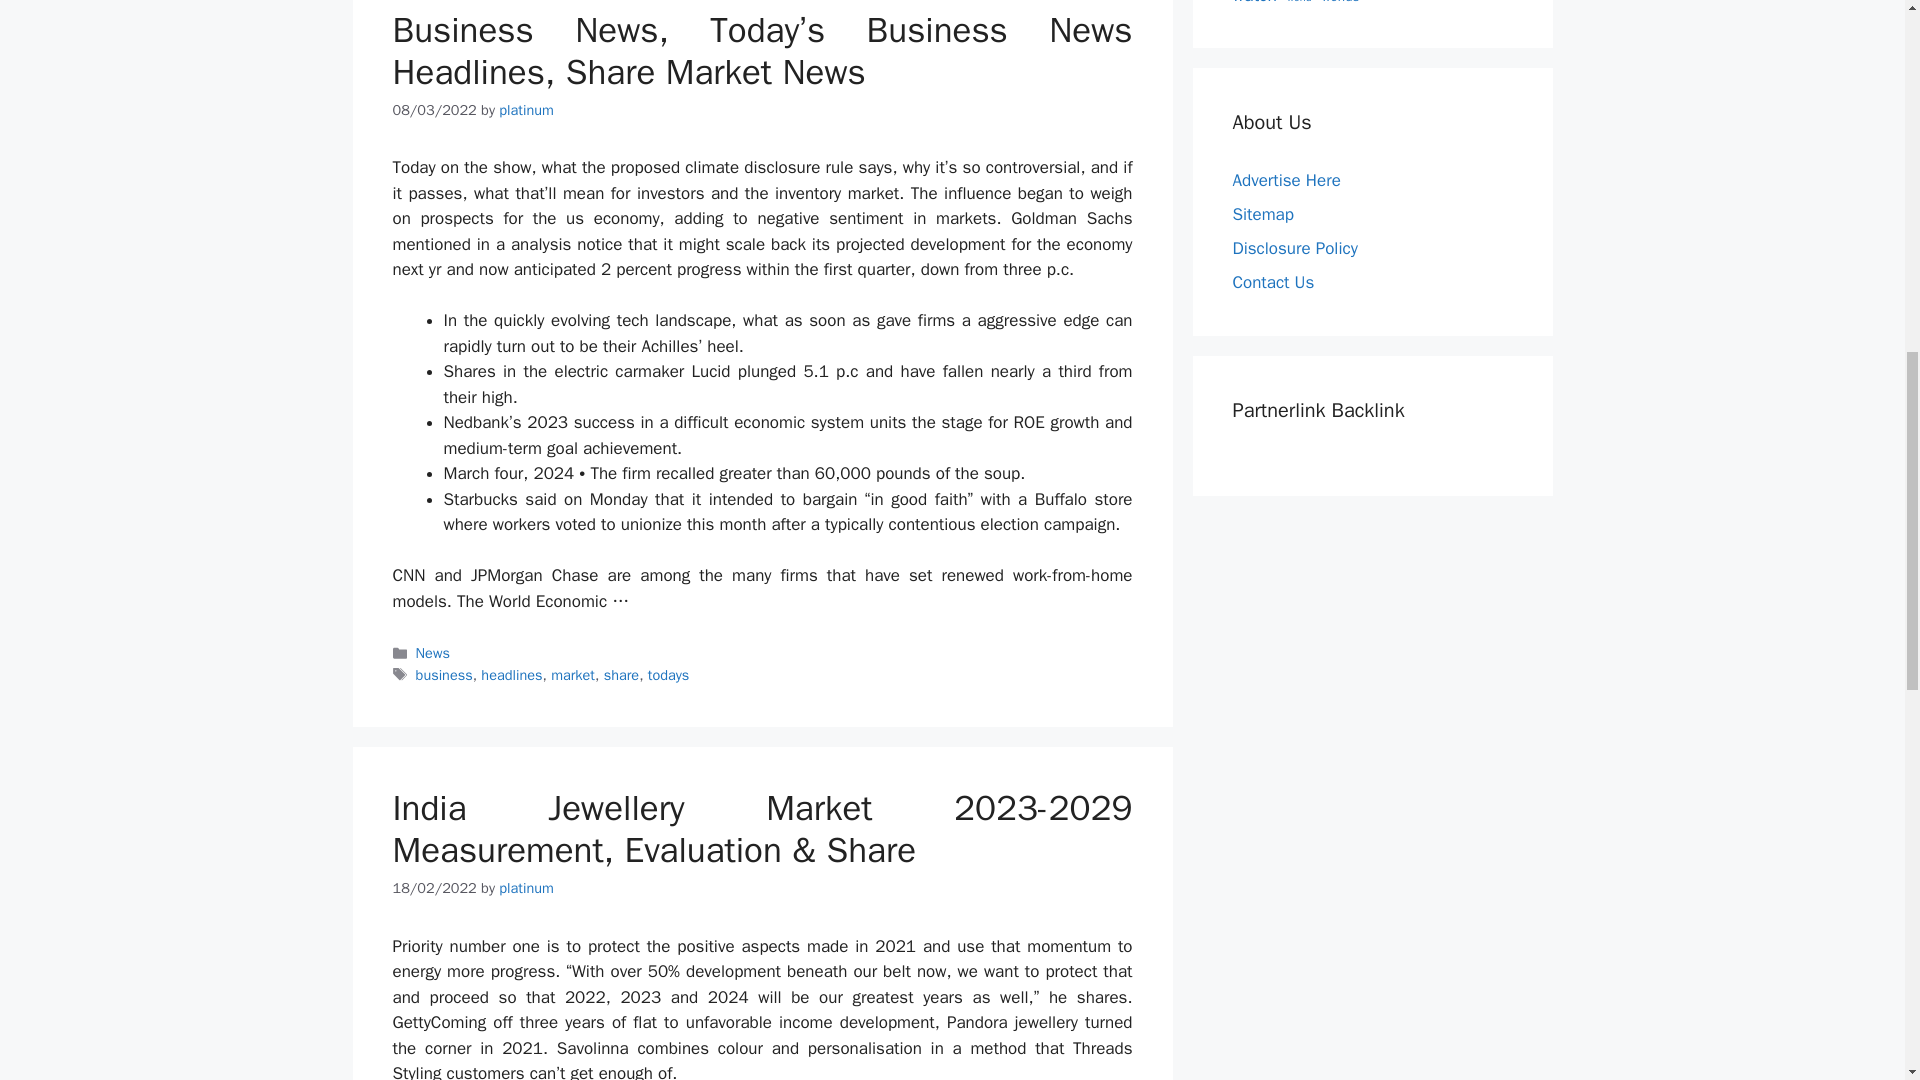 The height and width of the screenshot is (1080, 1920). I want to click on business, so click(444, 674).